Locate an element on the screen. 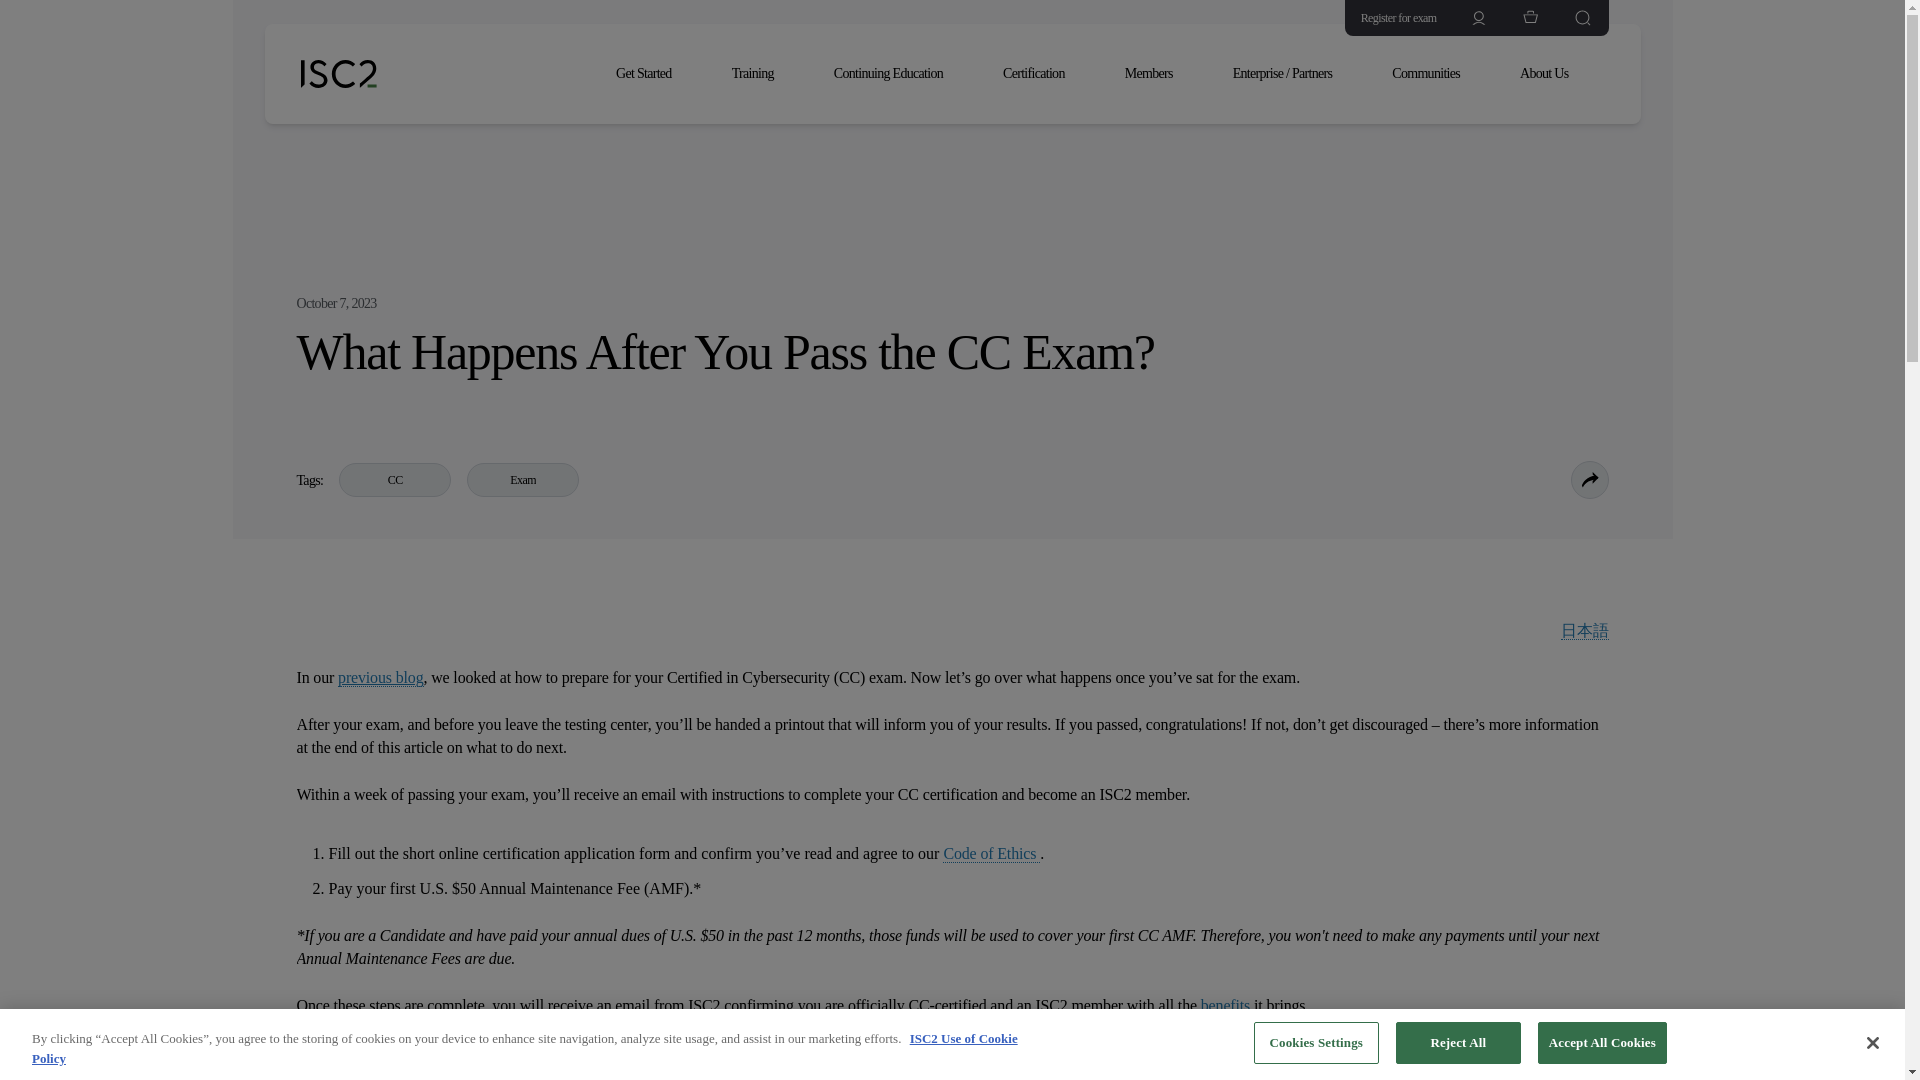  CC is located at coordinates (395, 480).